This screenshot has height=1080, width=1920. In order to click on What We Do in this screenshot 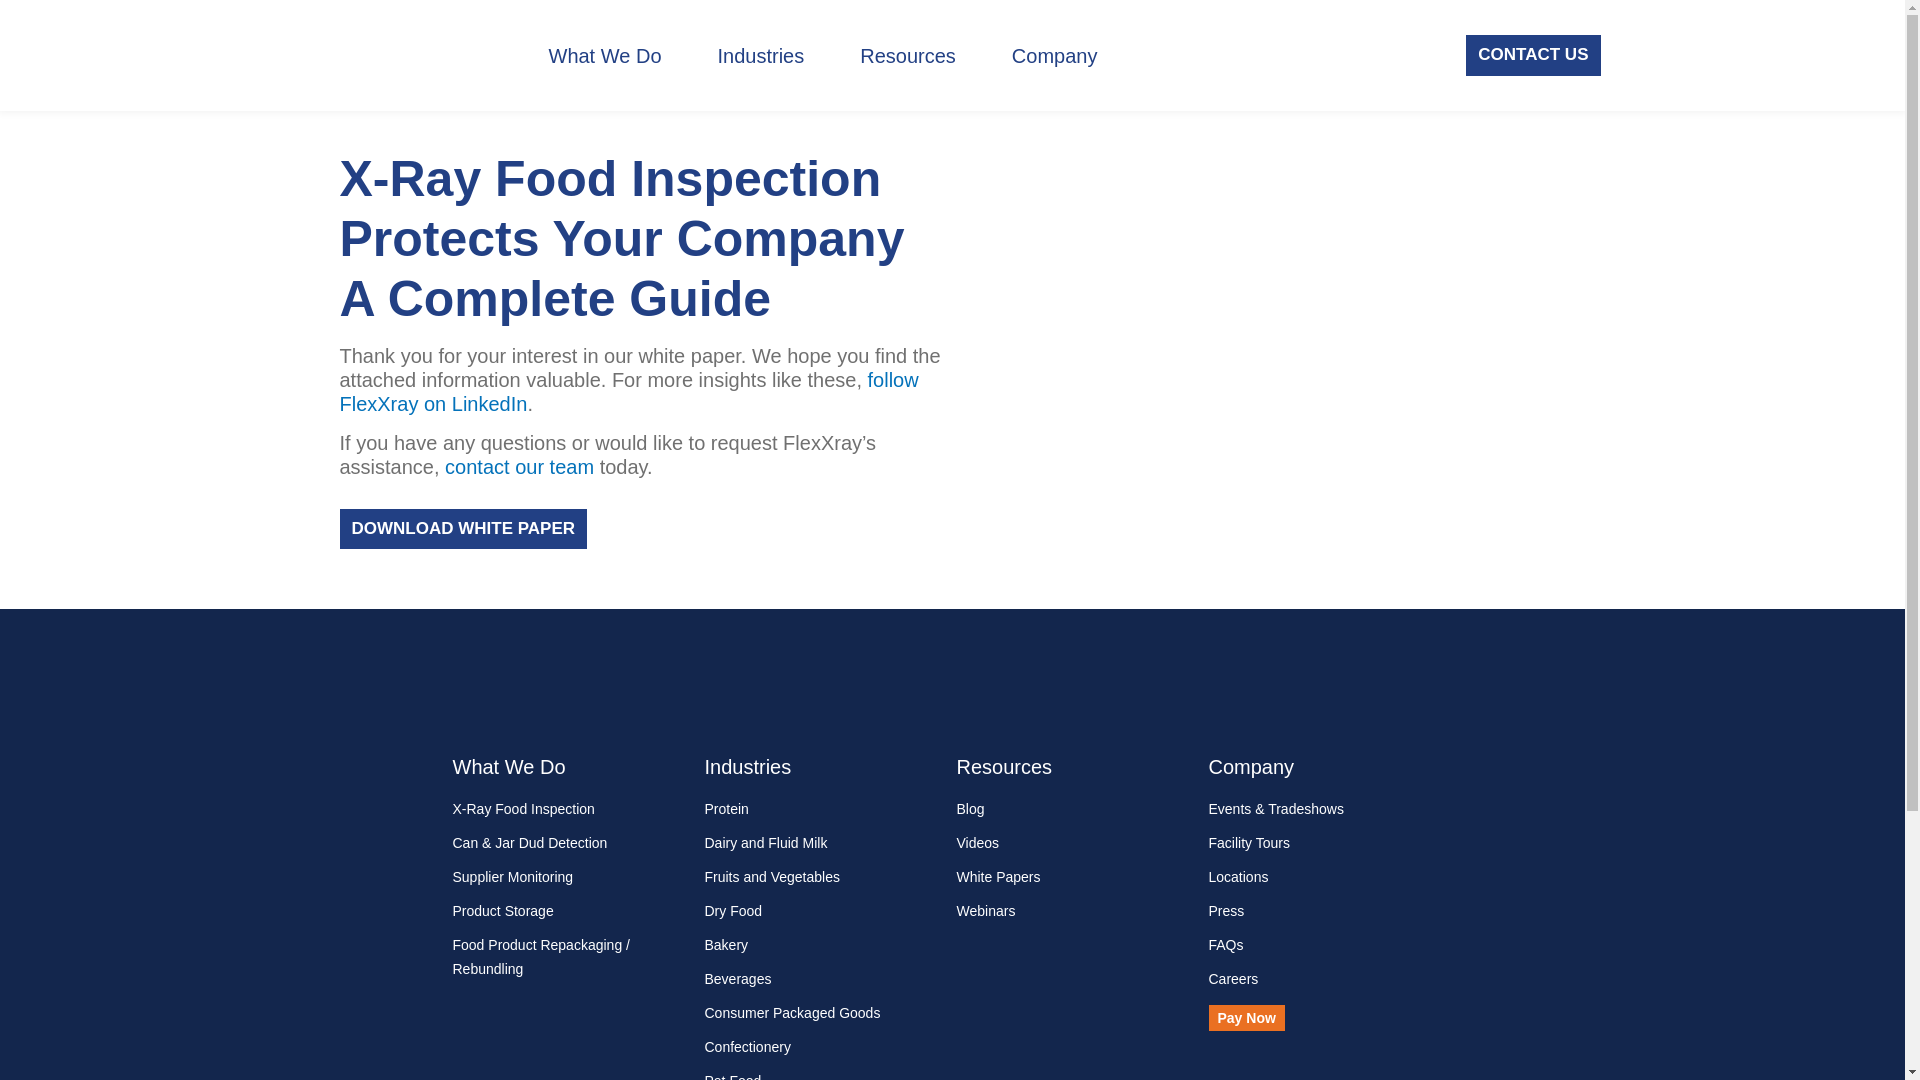, I will do `click(604, 56)`.